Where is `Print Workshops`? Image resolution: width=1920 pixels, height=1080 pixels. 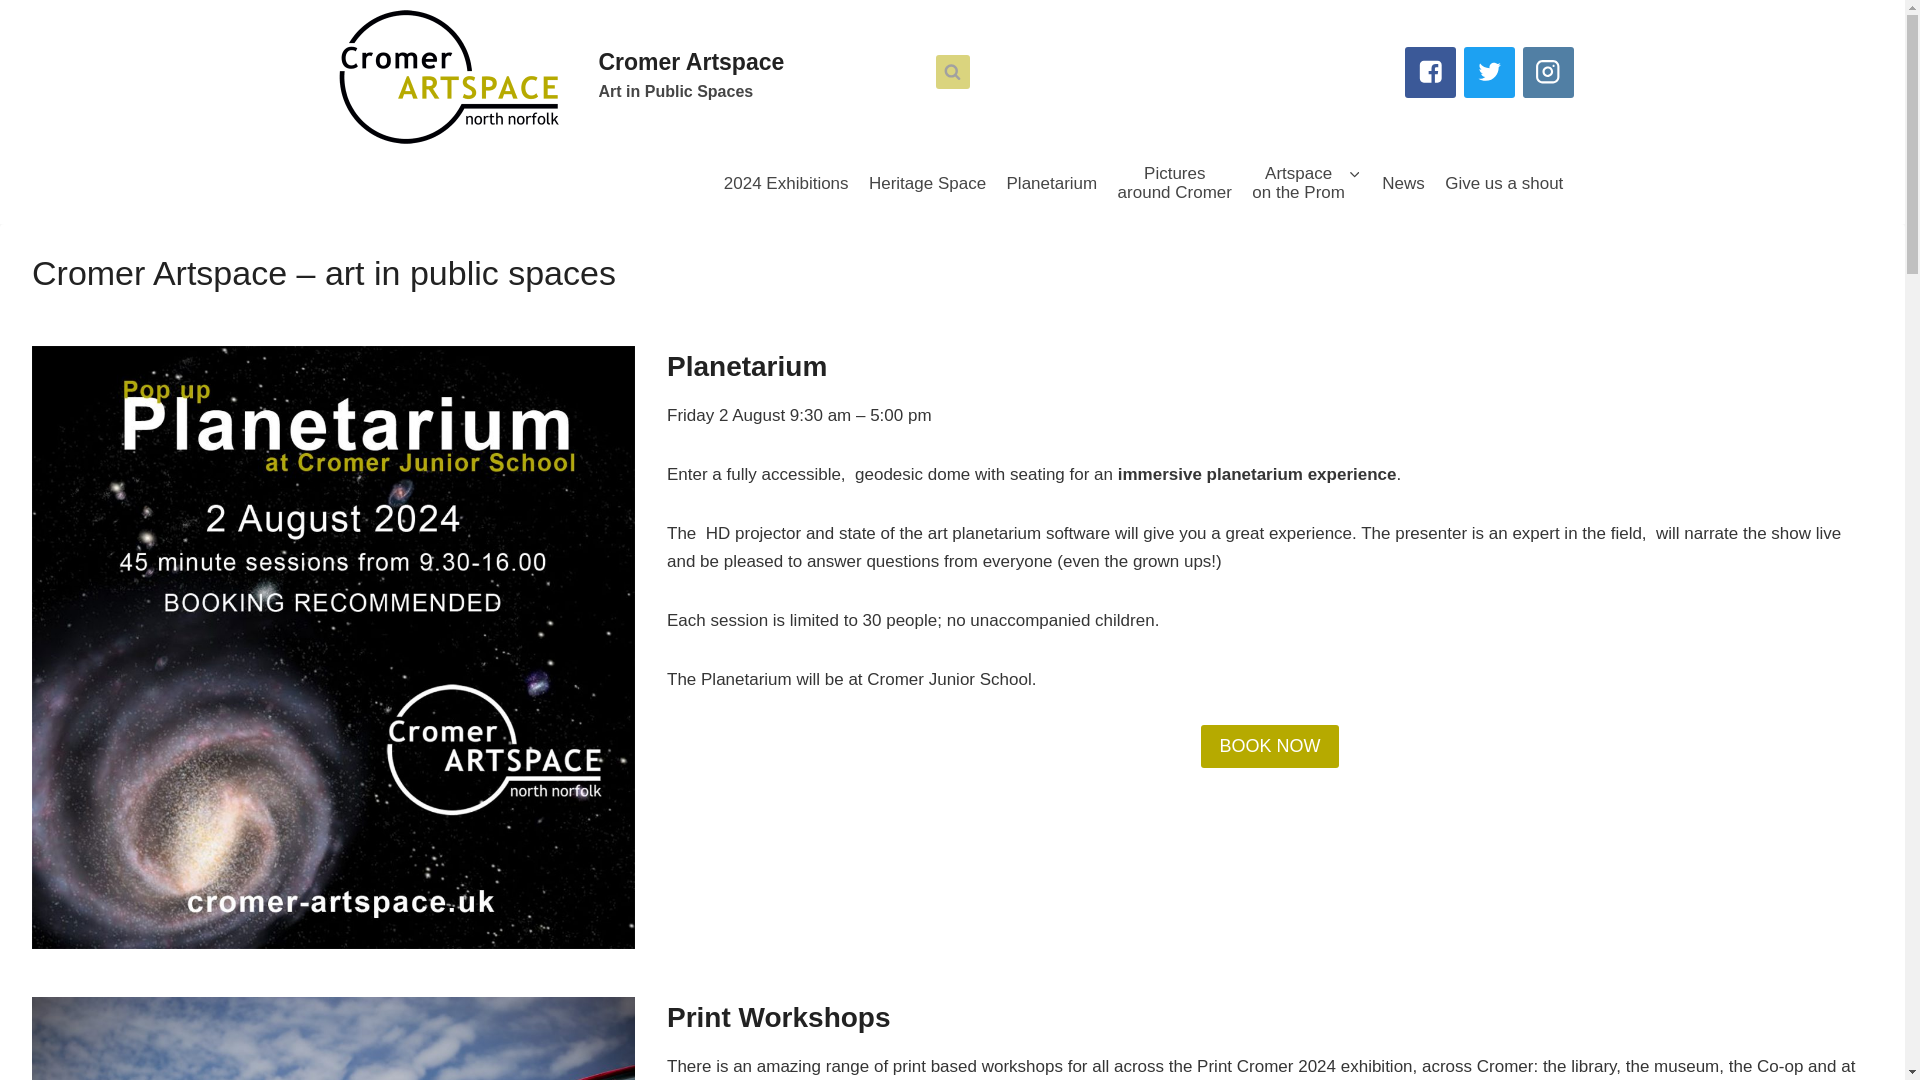 Print Workshops is located at coordinates (786, 184).